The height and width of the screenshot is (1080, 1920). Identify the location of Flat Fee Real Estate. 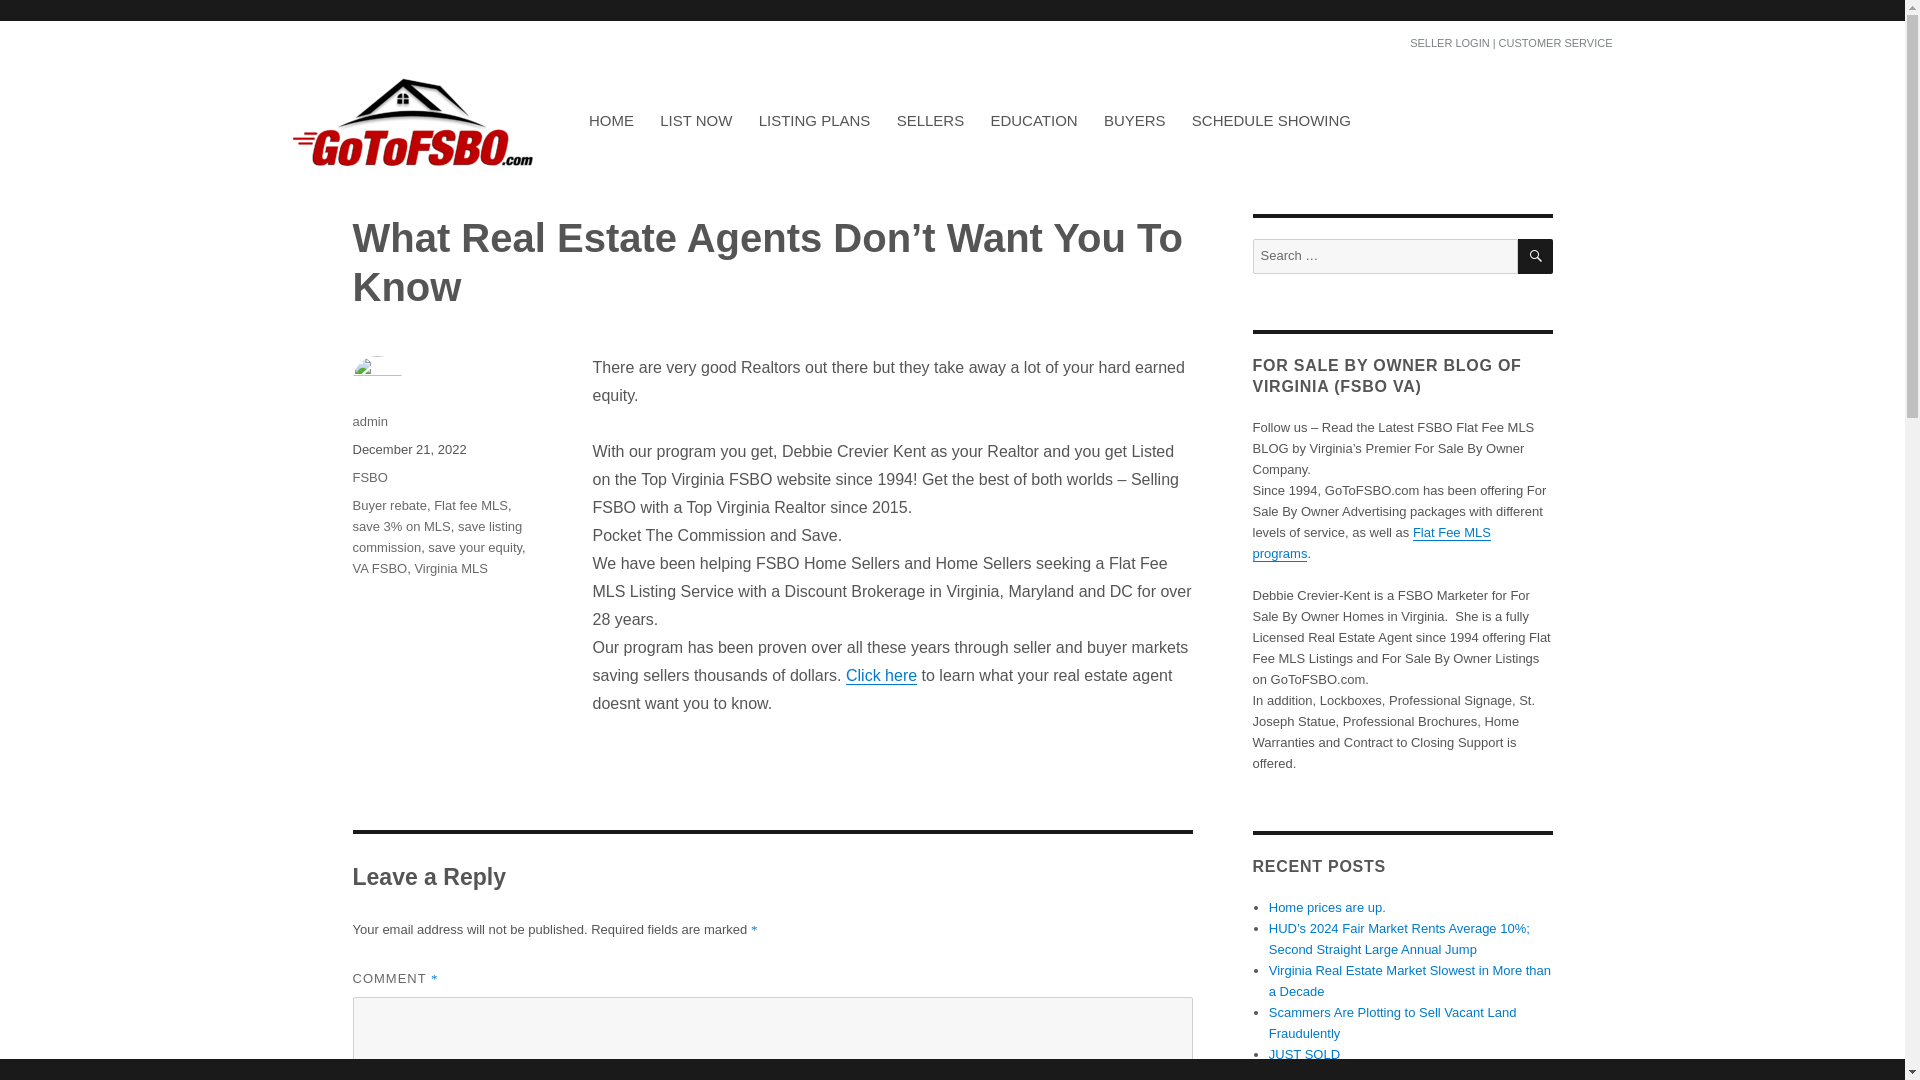
(544, 9).